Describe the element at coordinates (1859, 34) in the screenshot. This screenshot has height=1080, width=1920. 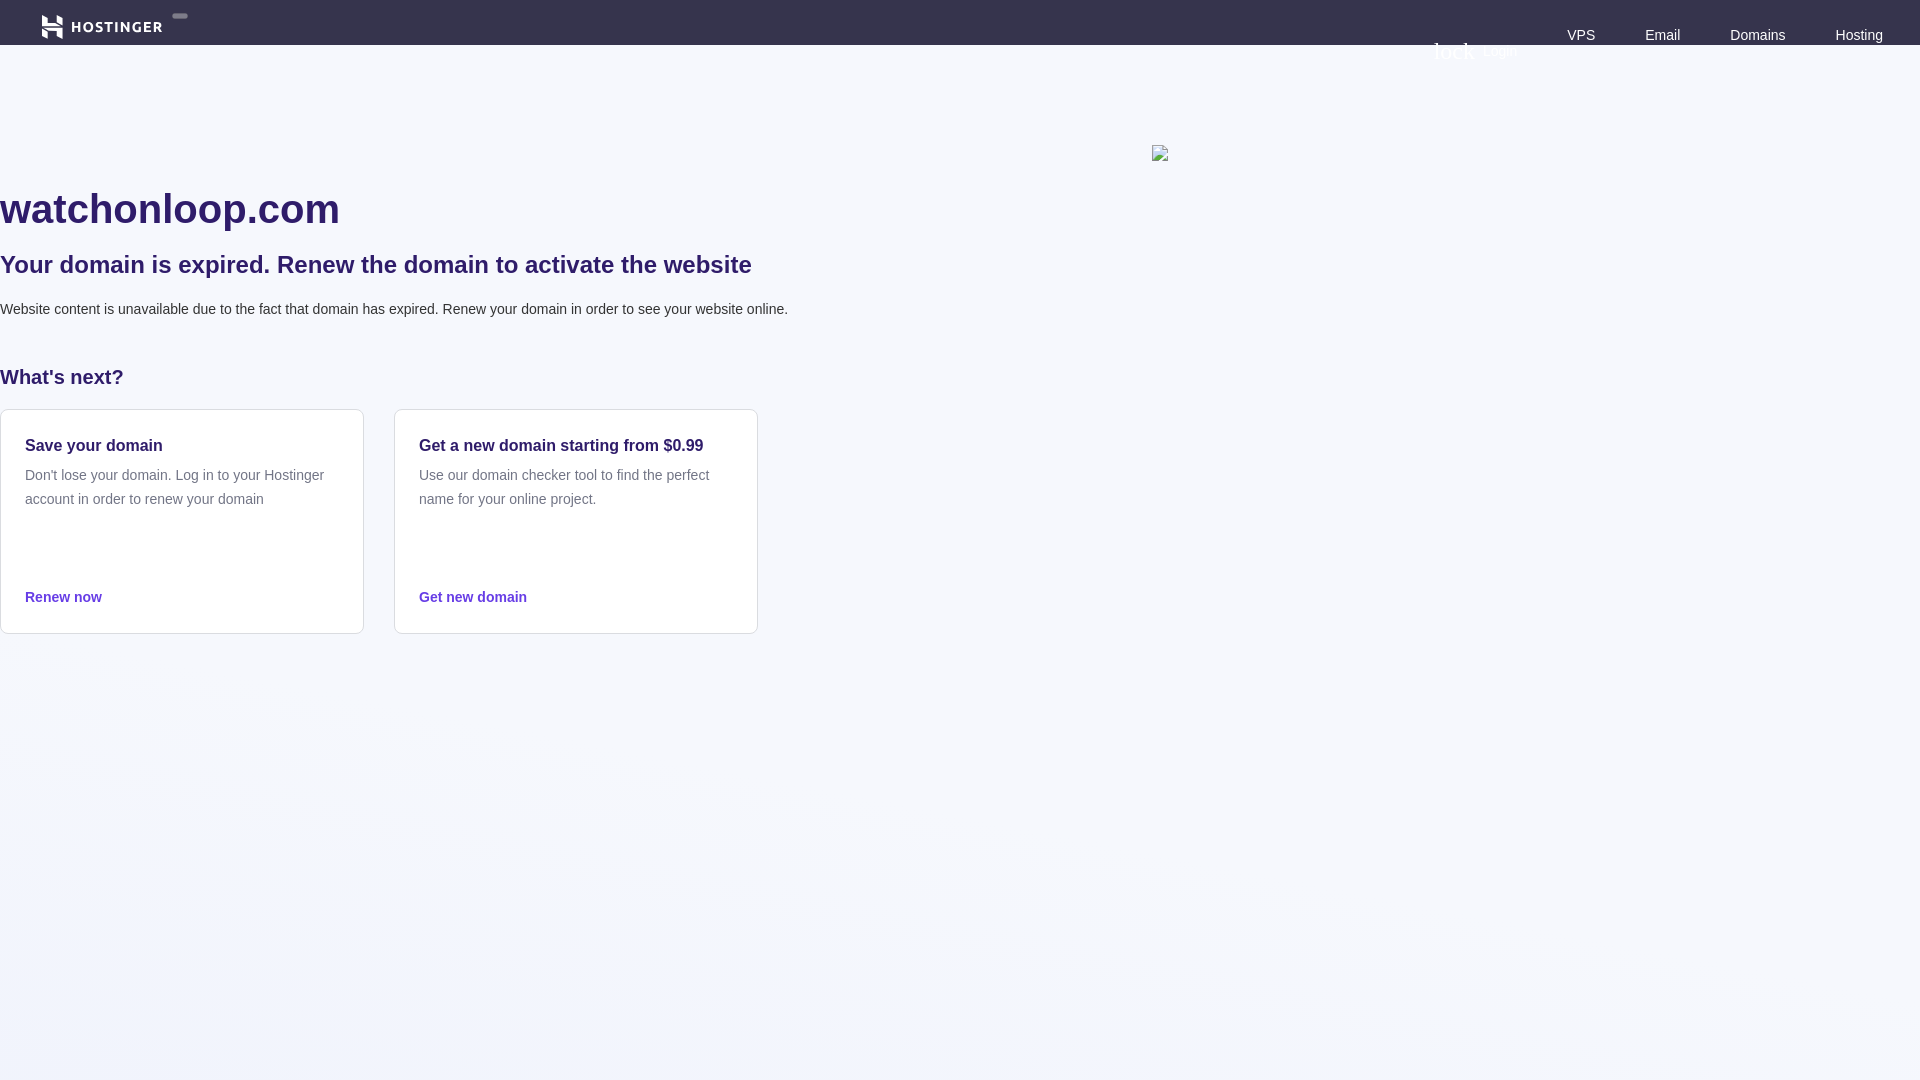
I see `Hosting` at that location.